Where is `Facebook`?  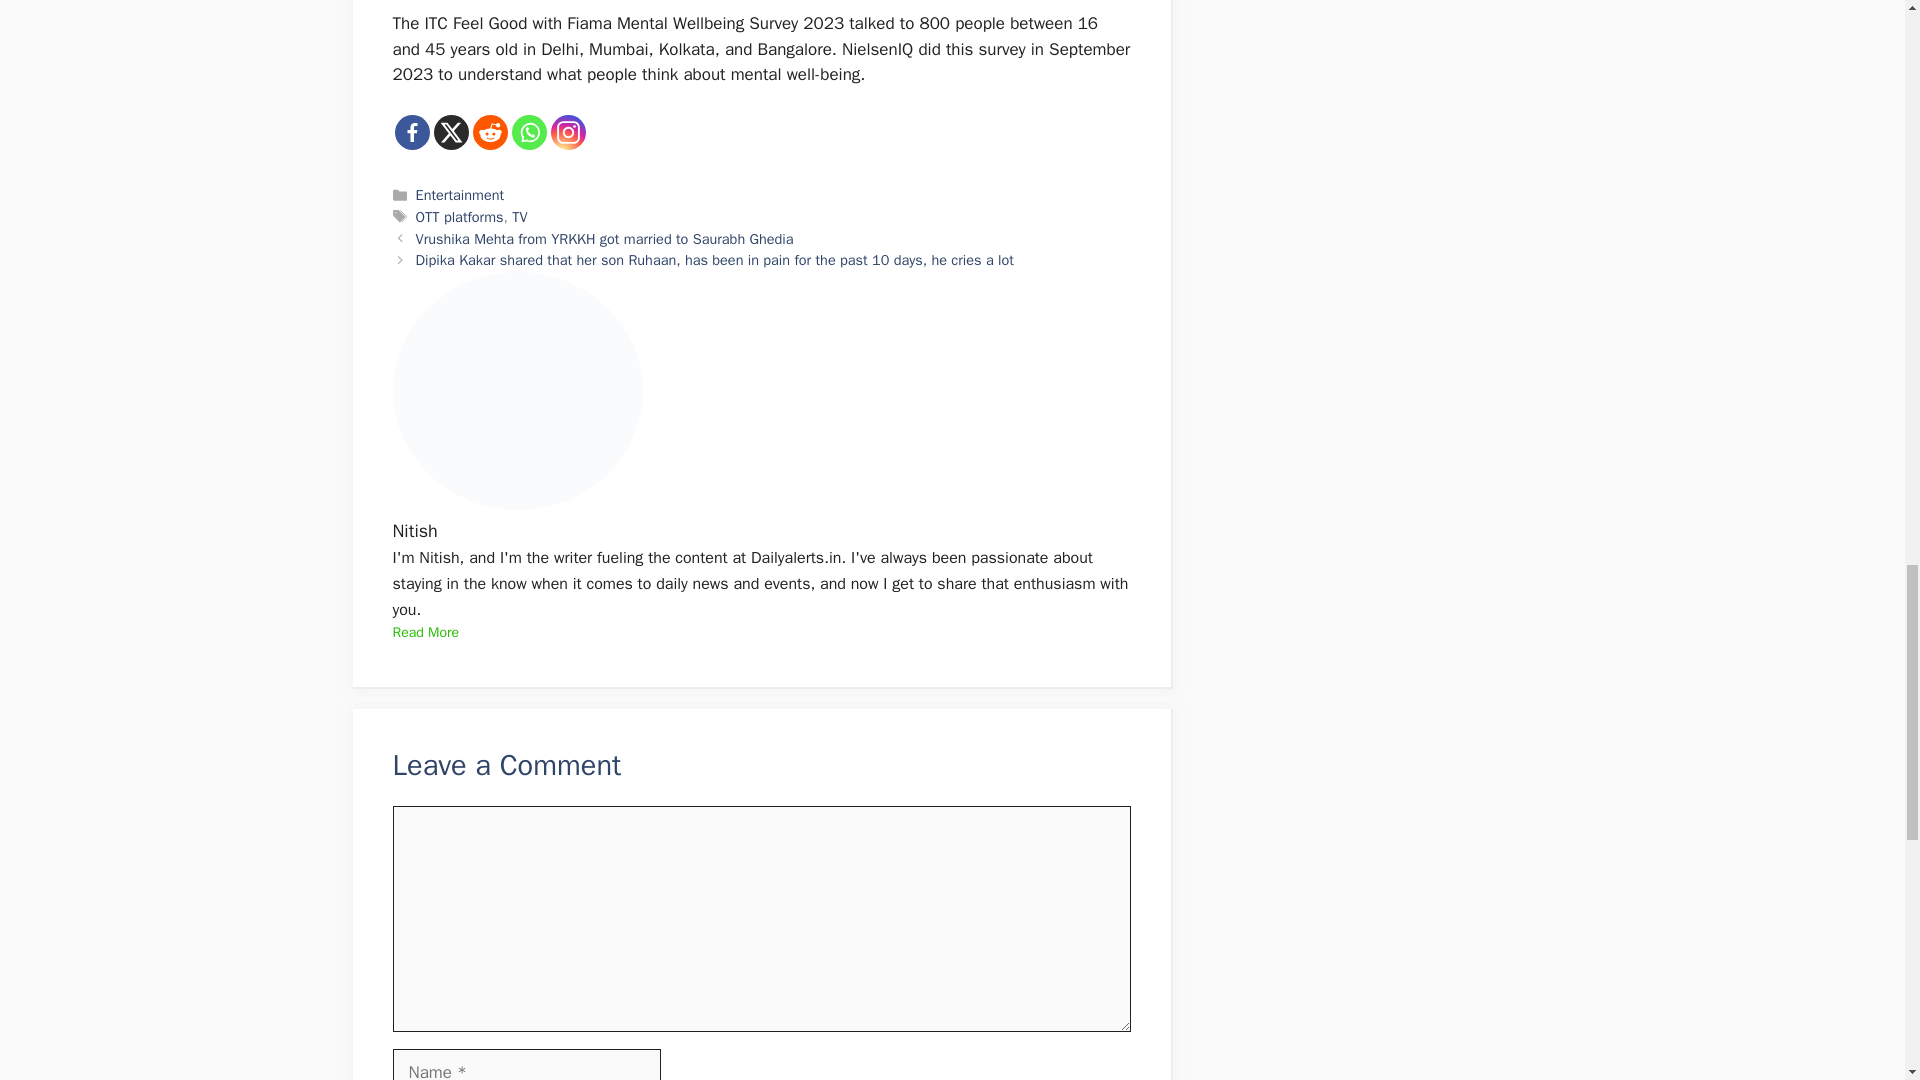 Facebook is located at coordinates (410, 132).